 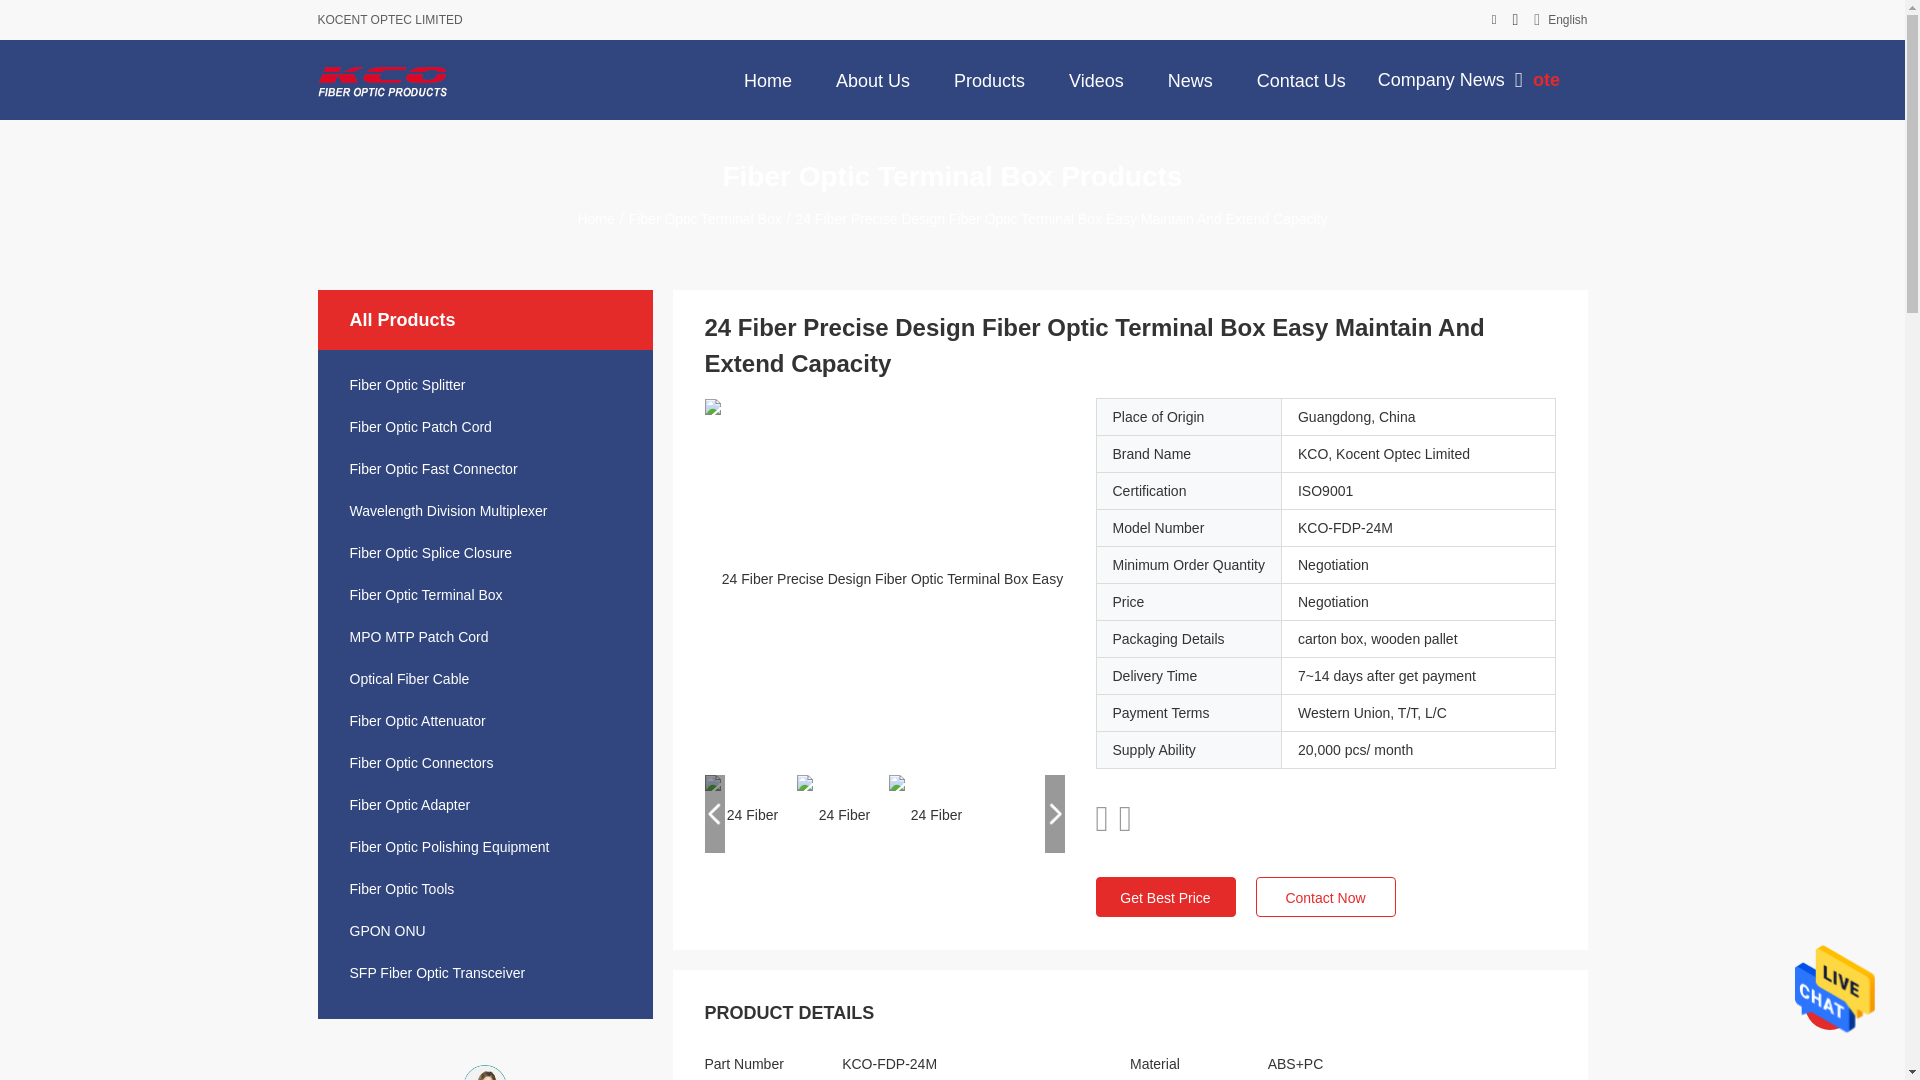 I want to click on Products, so click(x=989, y=79).